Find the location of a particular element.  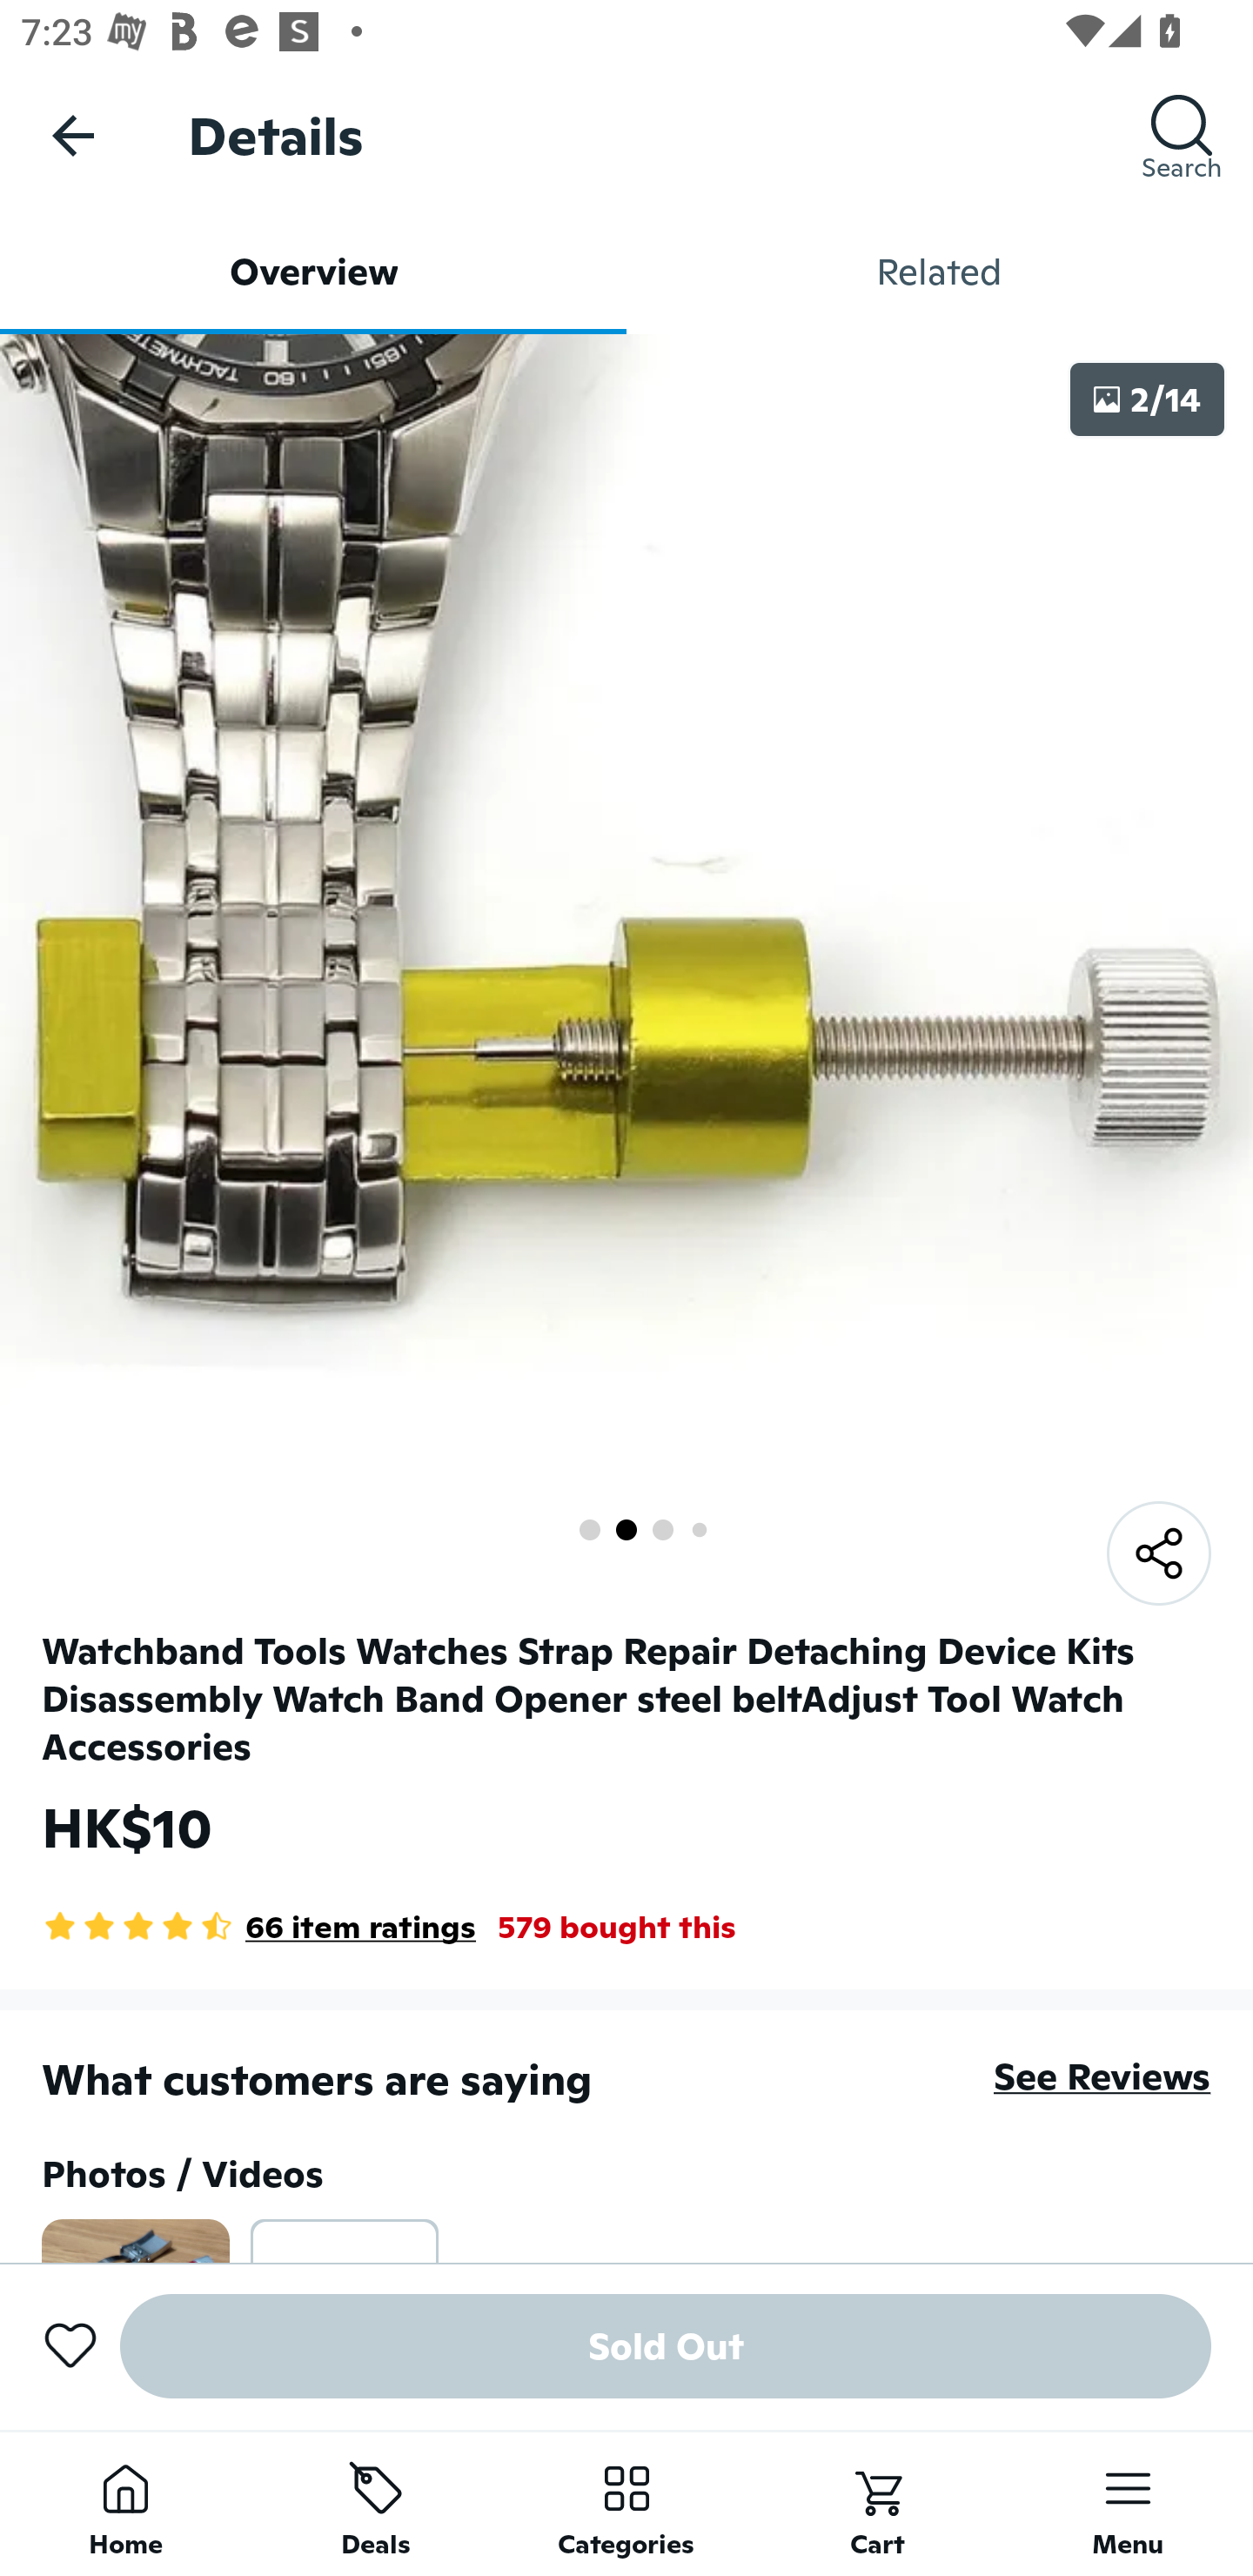

Sold Out is located at coordinates (666, 2346).